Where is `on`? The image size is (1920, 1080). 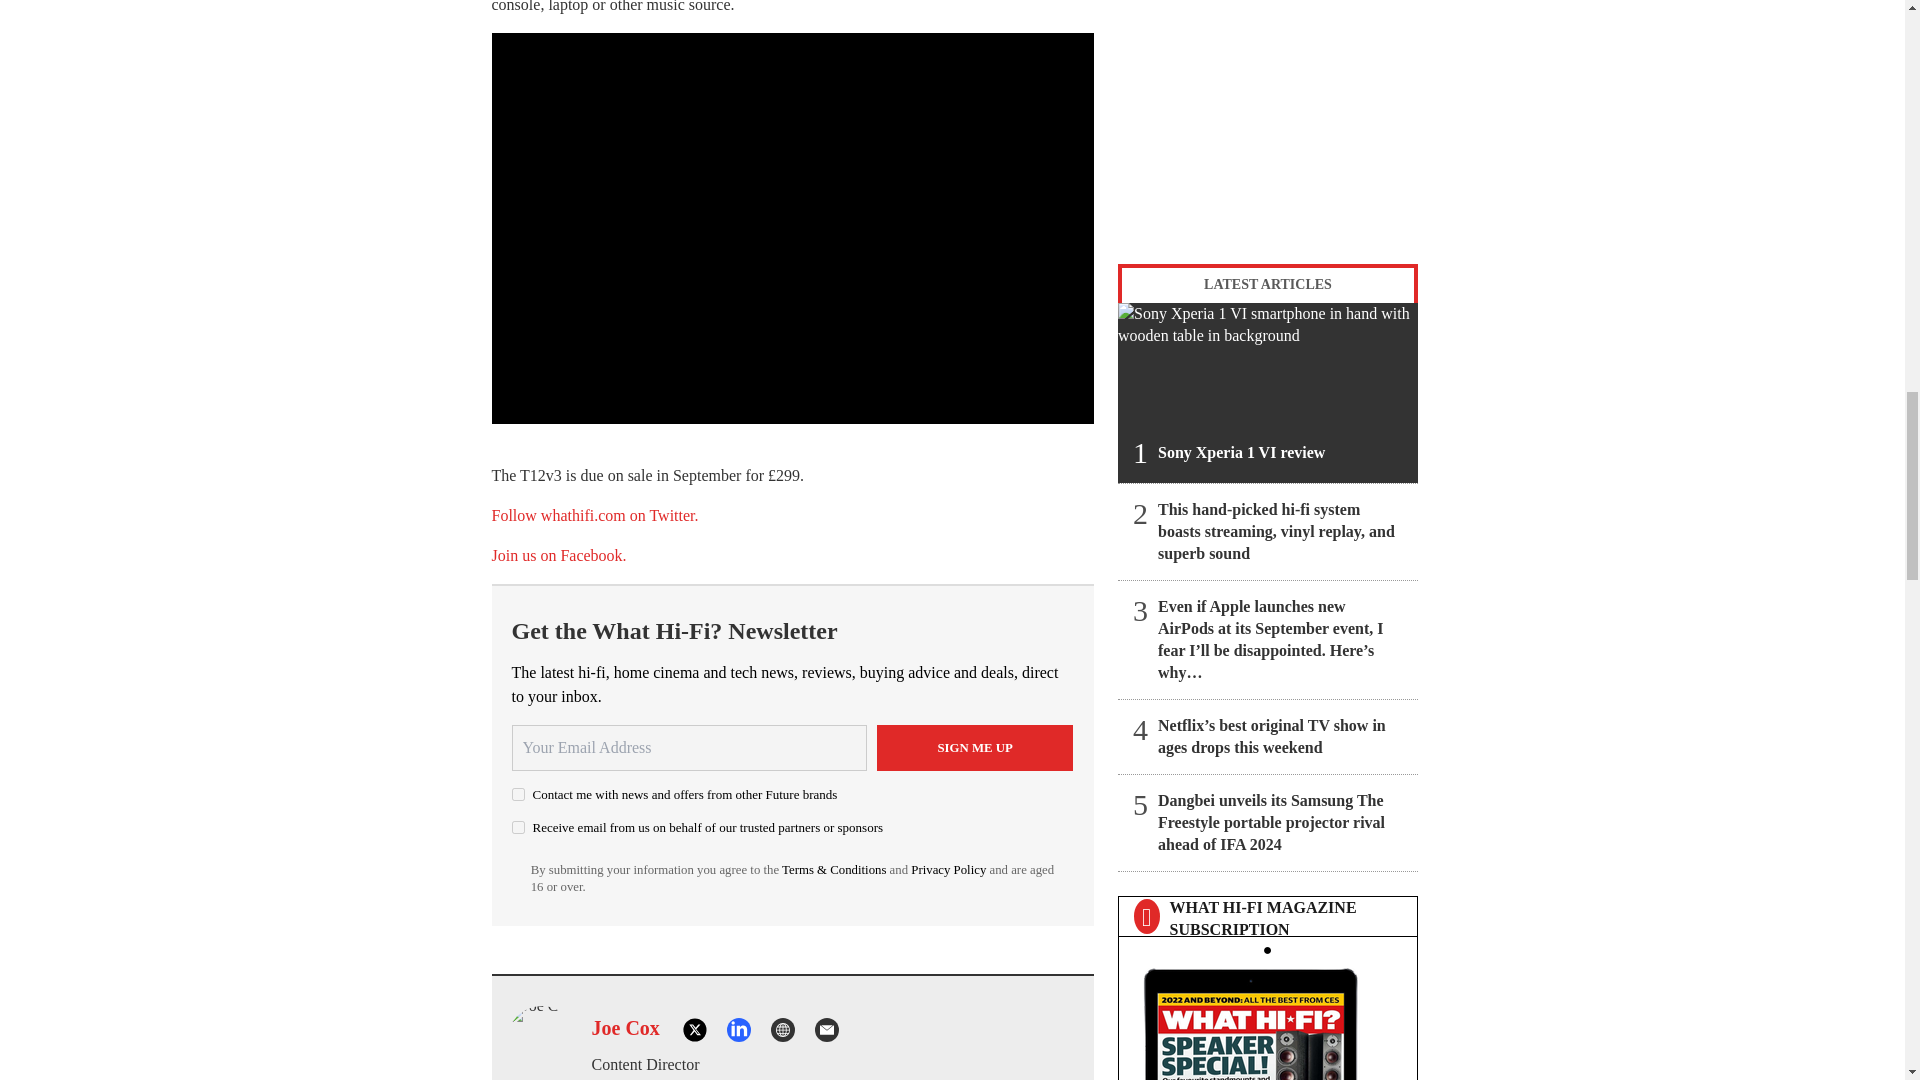 on is located at coordinates (518, 794).